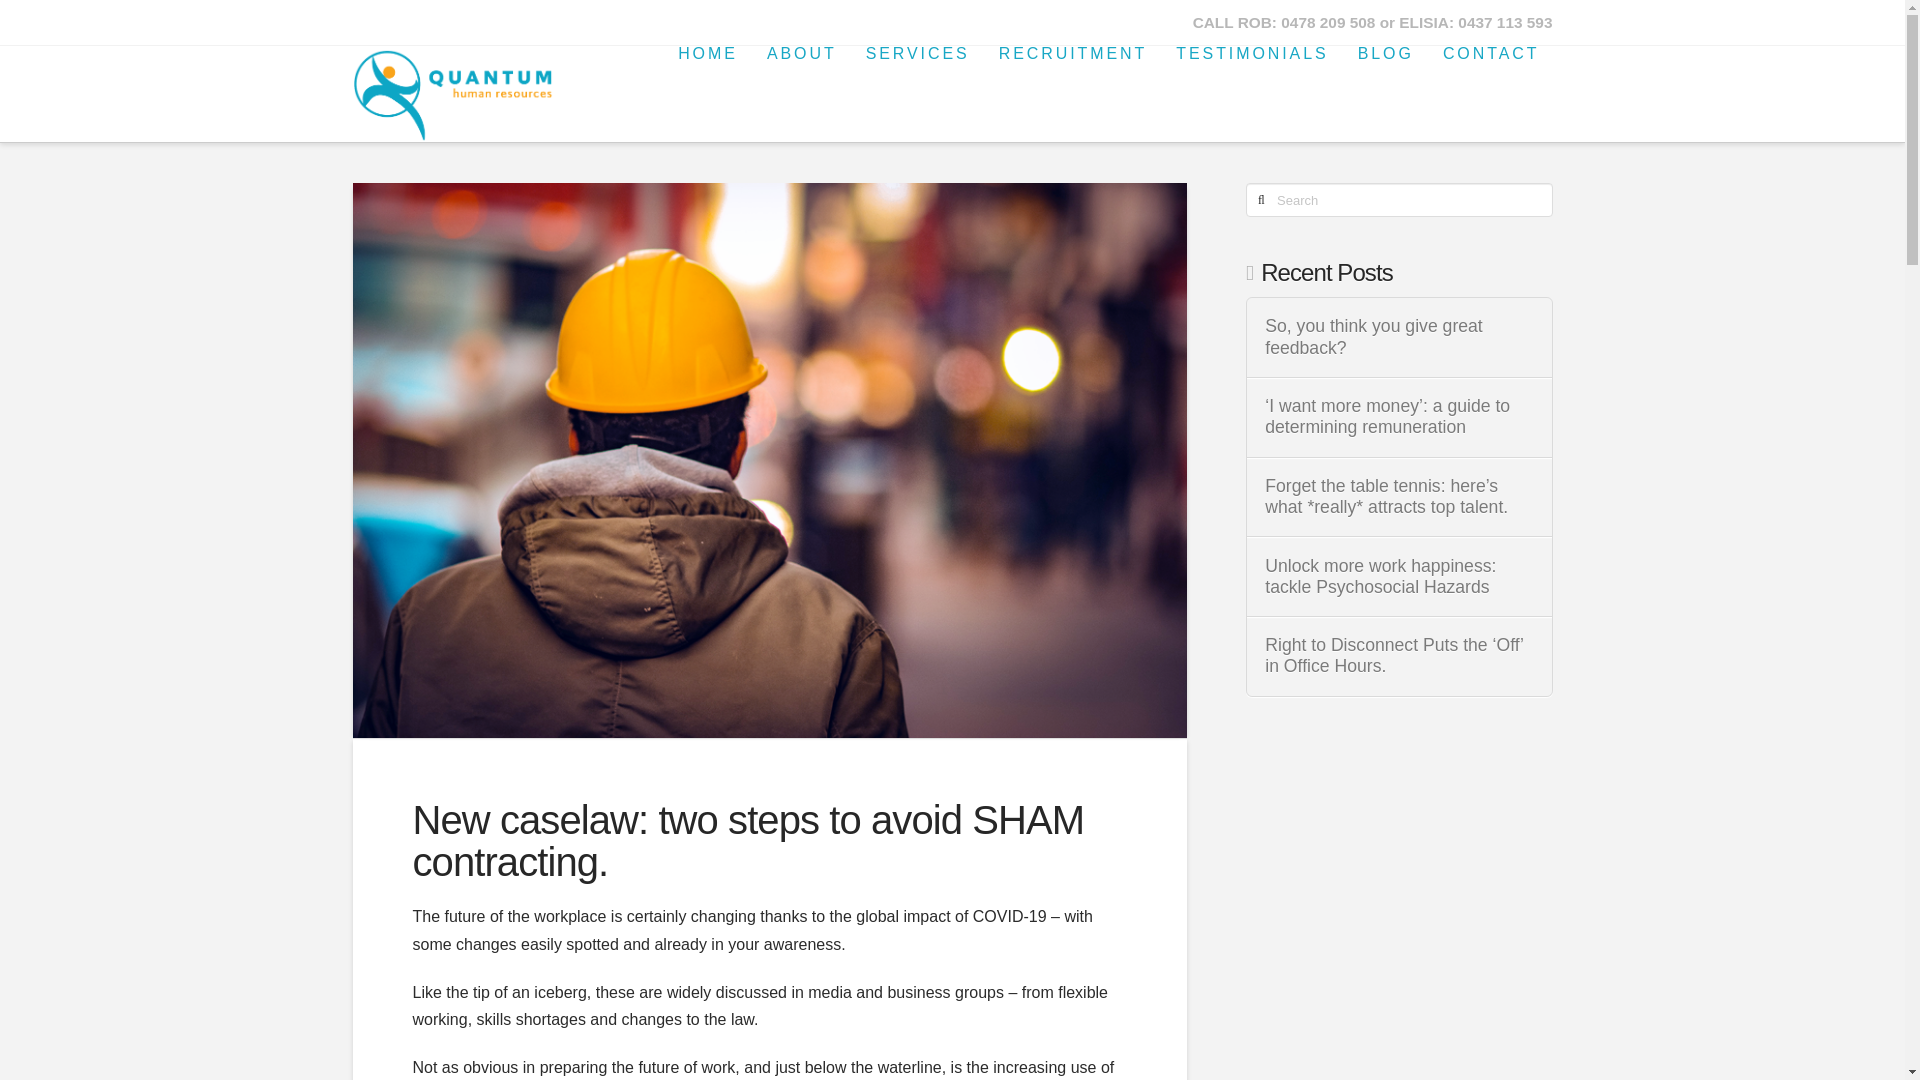  I want to click on TESTIMONIALS, so click(1250, 91).